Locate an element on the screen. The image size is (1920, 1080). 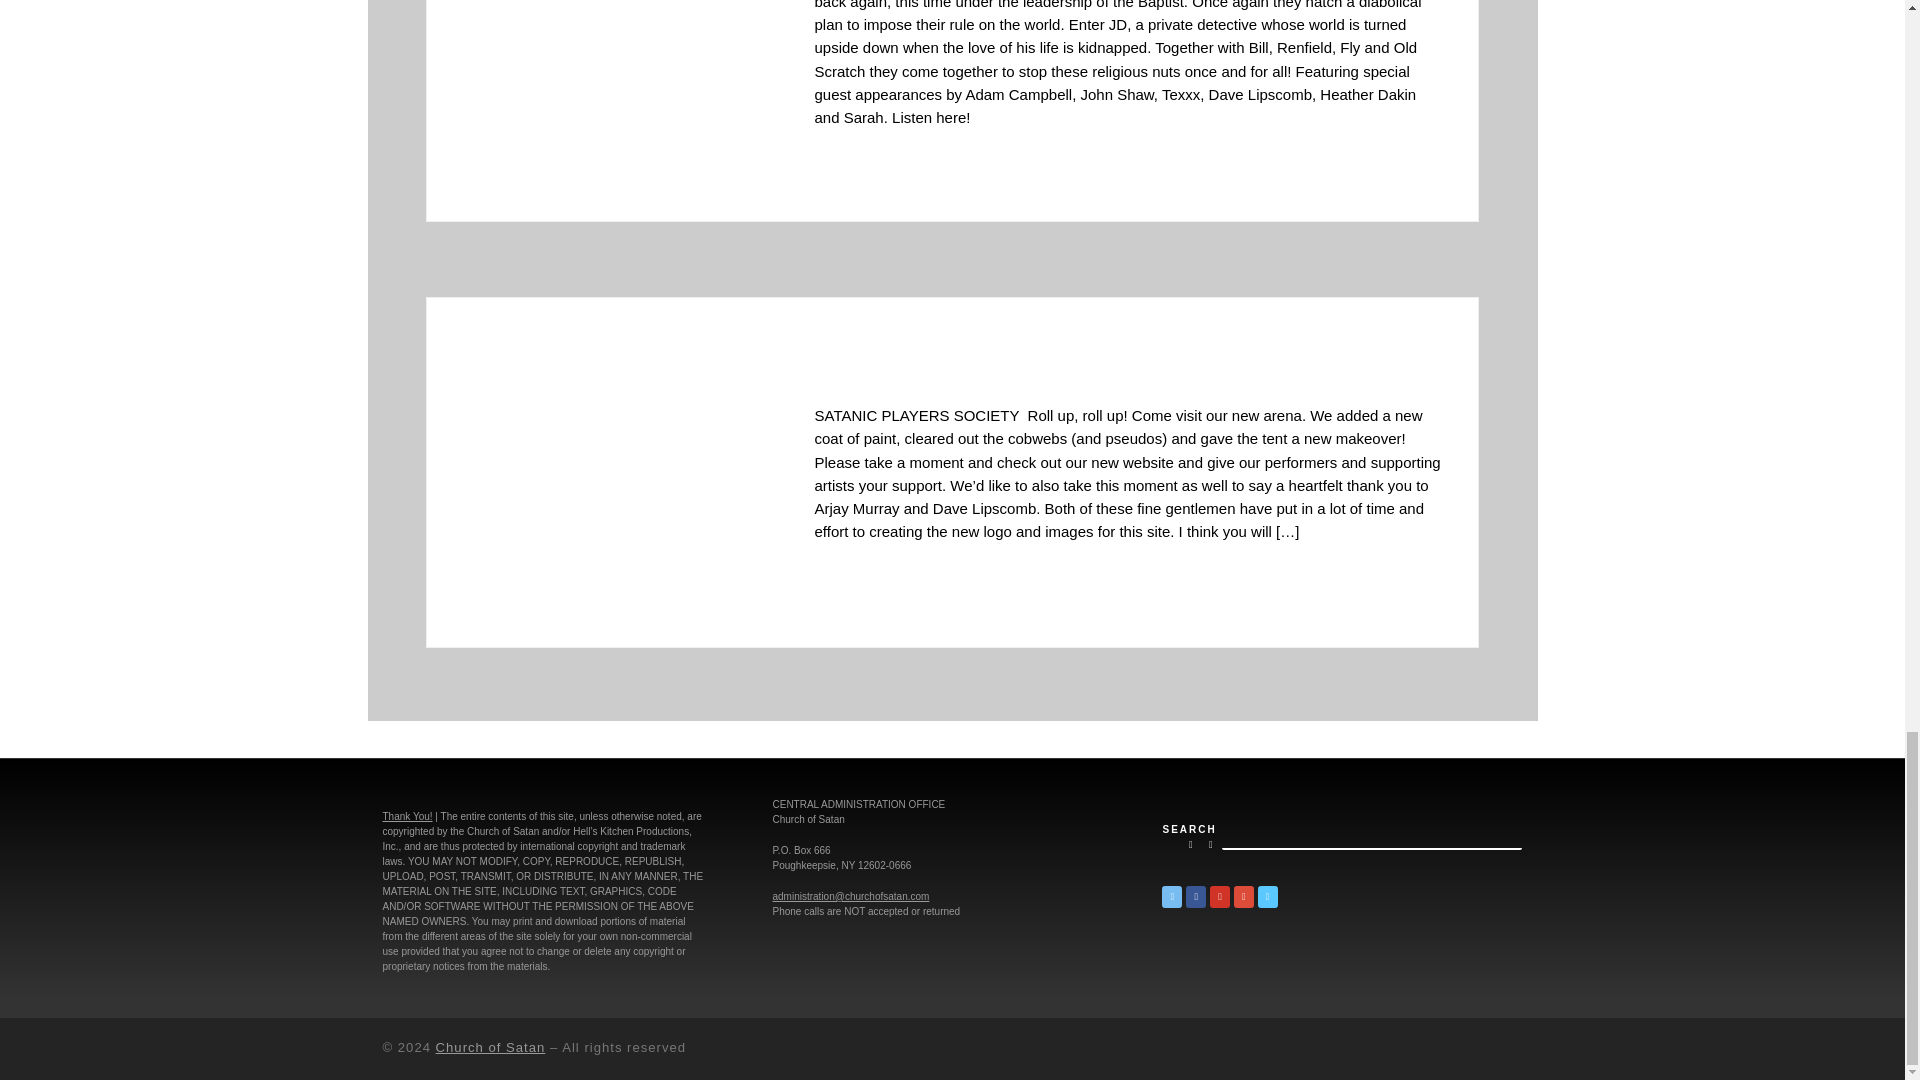
Church of Satan is located at coordinates (490, 1048).